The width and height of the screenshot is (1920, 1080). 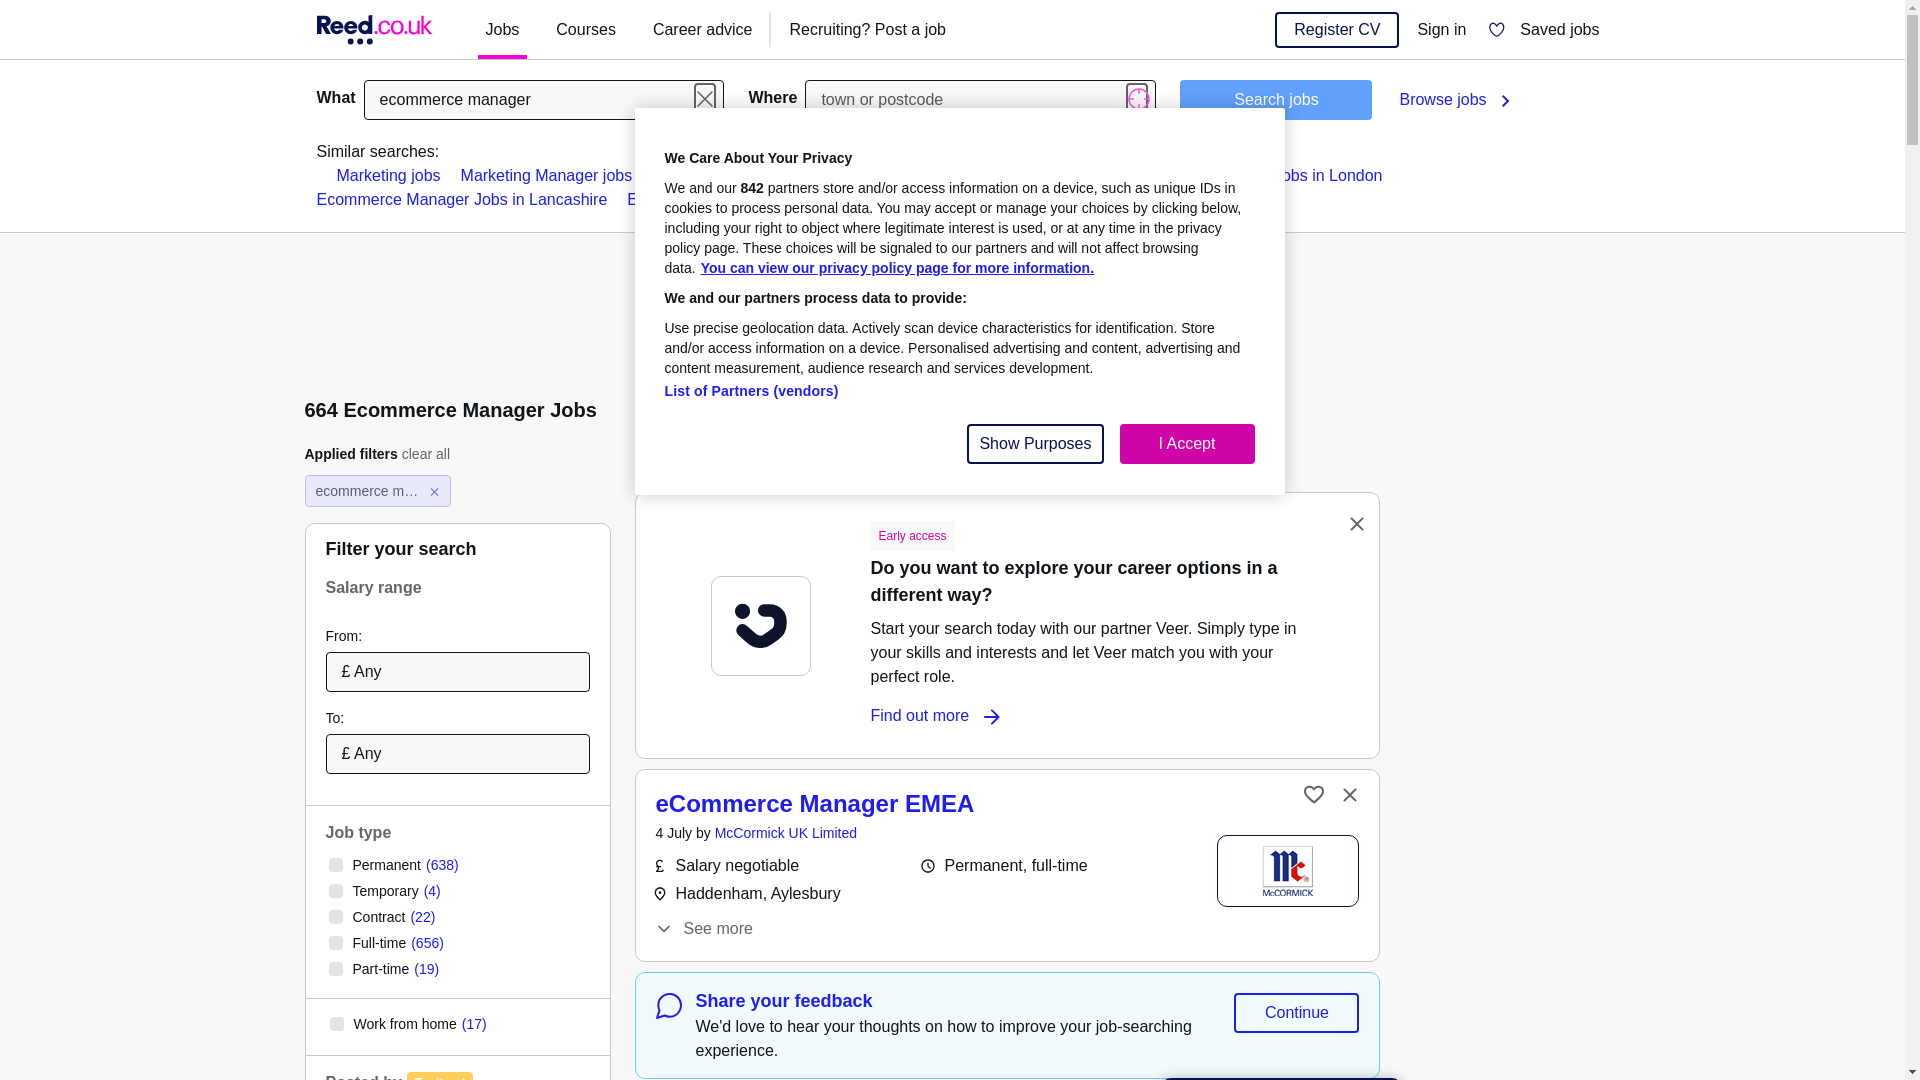 I want to click on Recruiting? Post a job, so click(x=868, y=30).